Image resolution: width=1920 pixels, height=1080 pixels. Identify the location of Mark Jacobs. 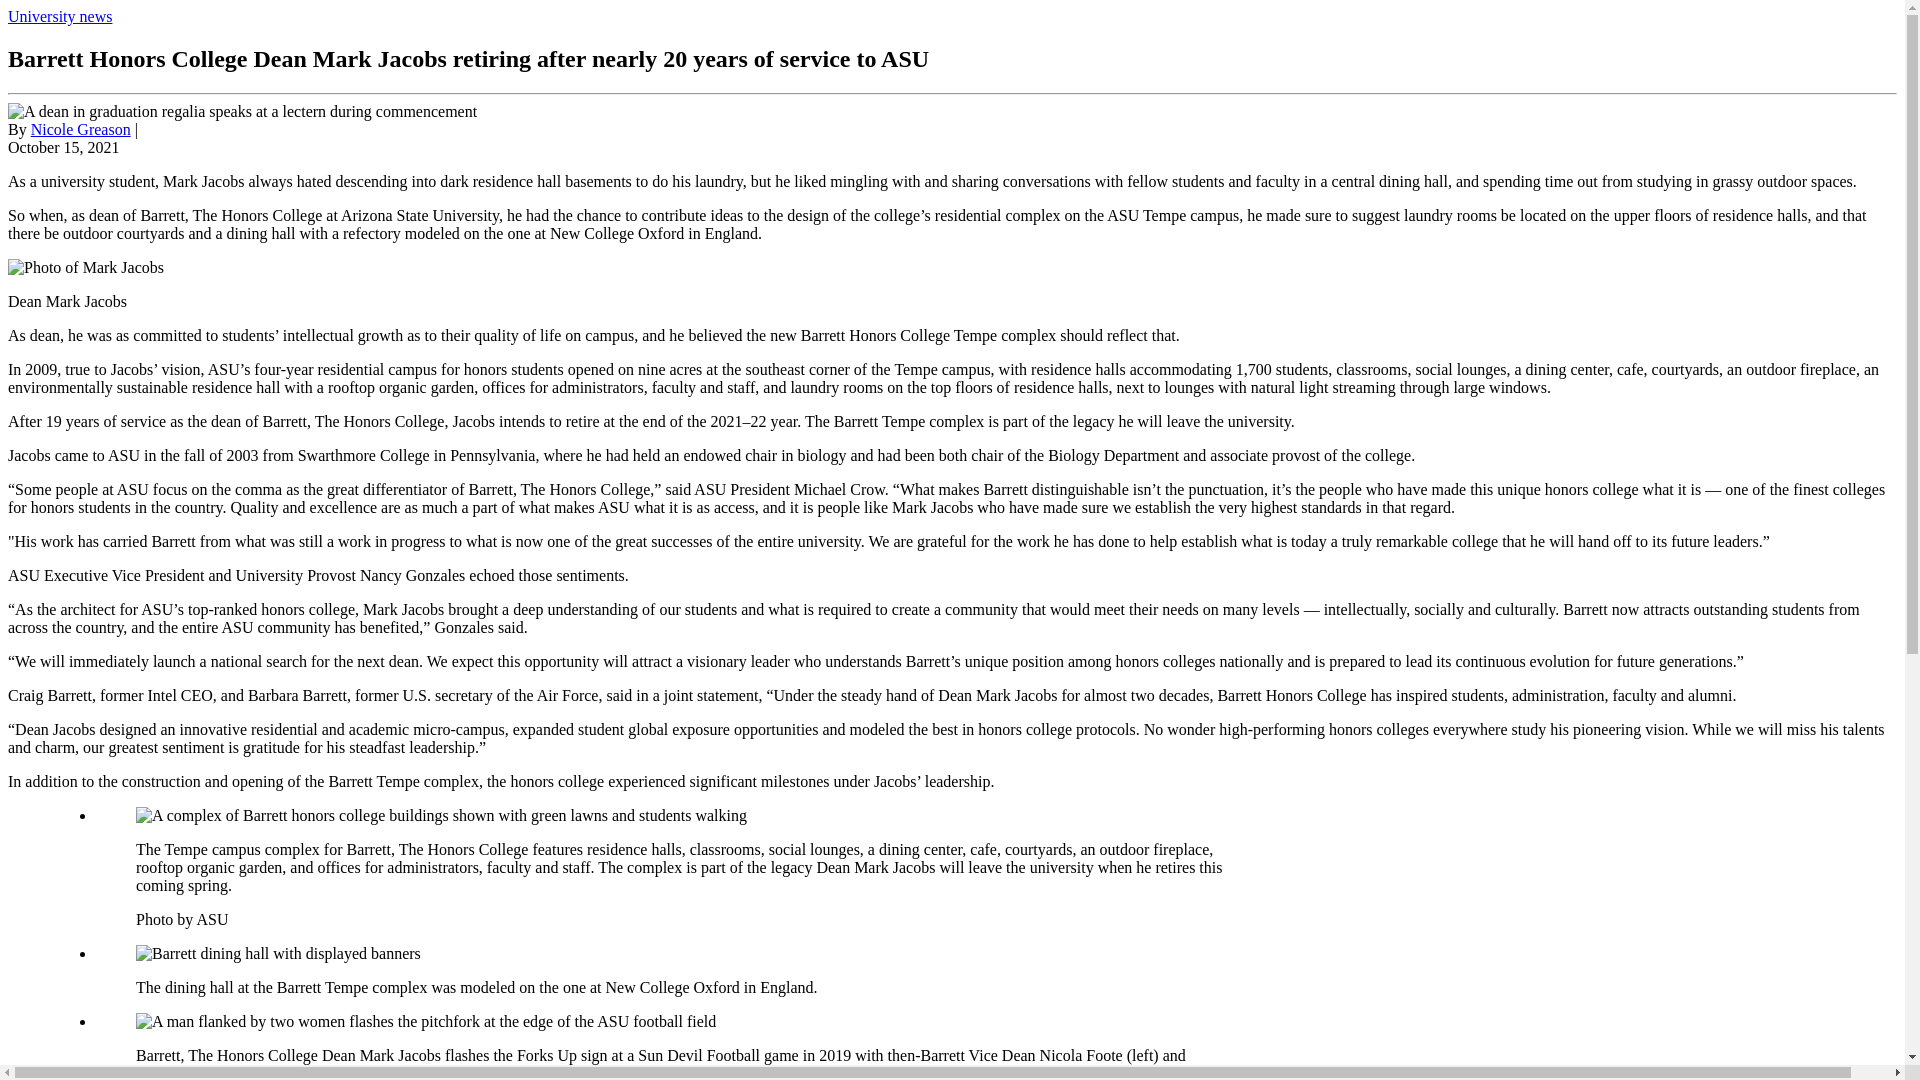
(85, 268).